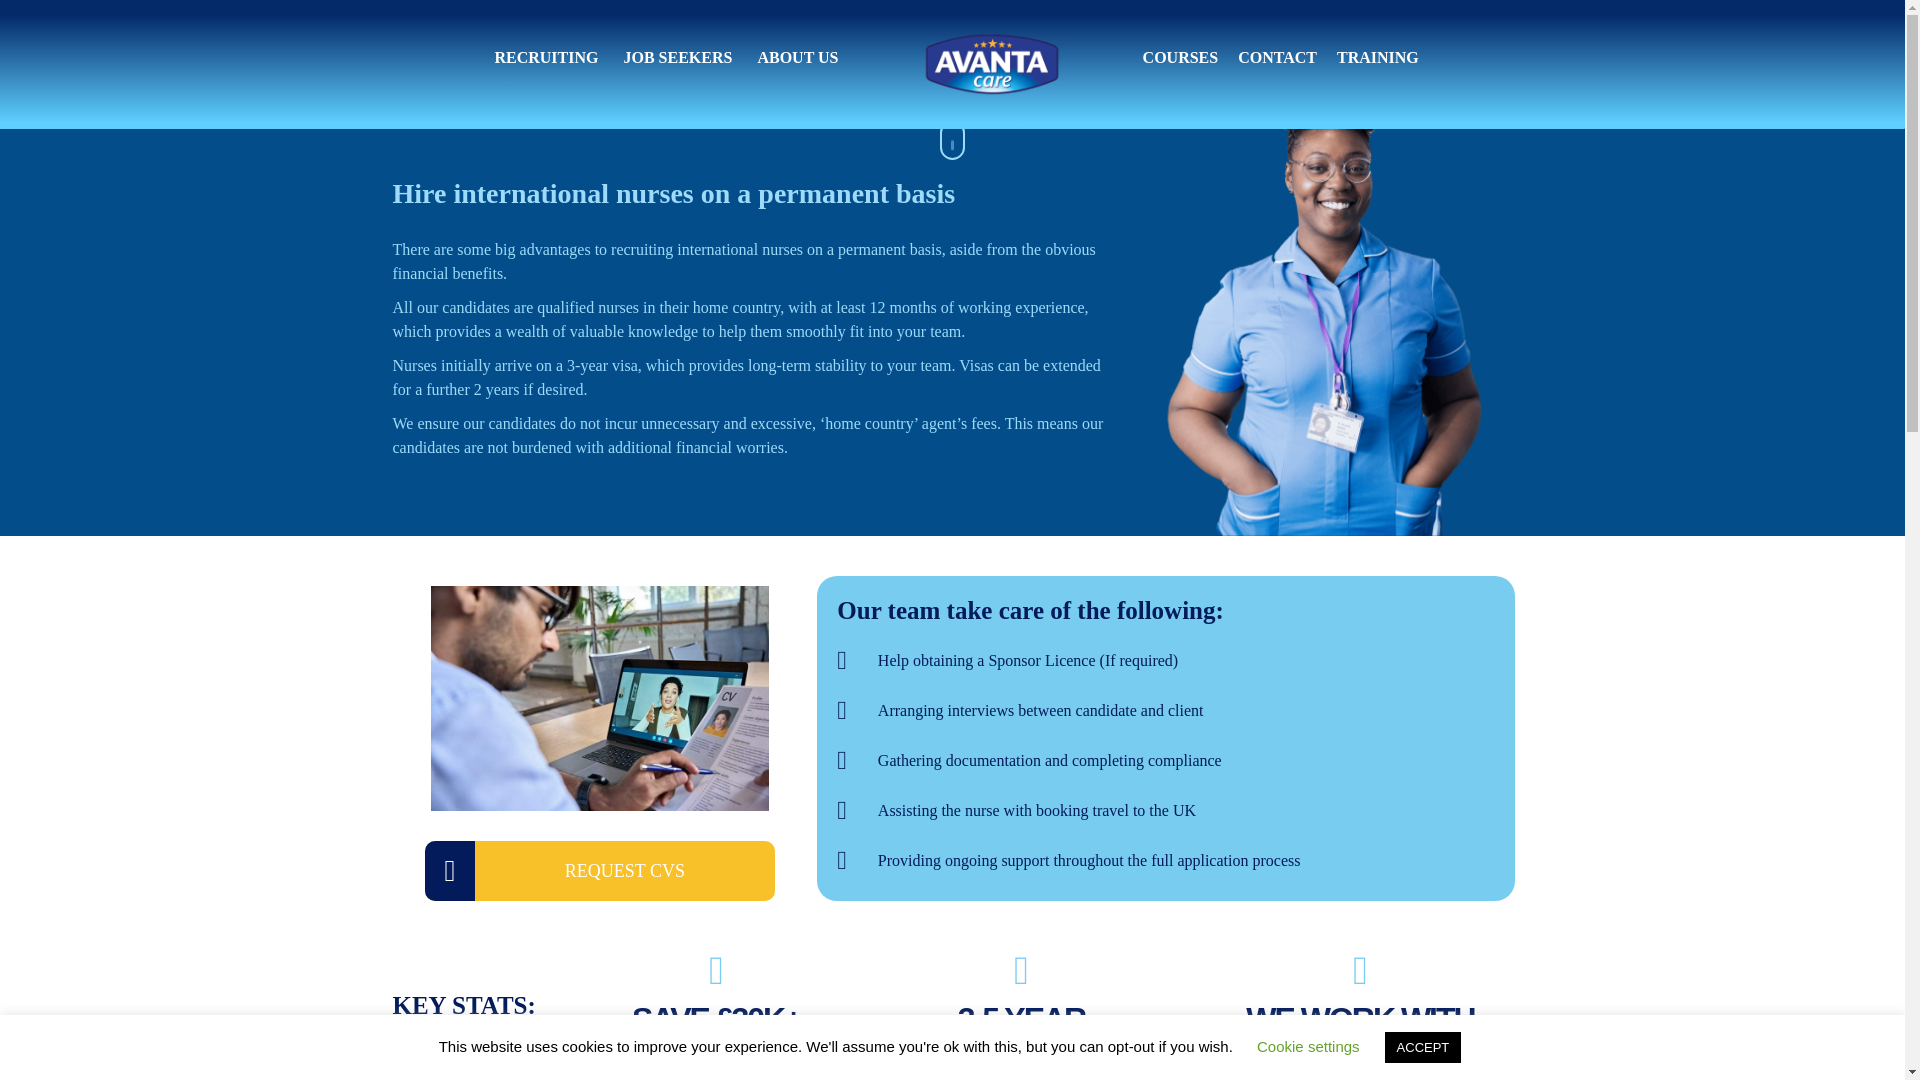  What do you see at coordinates (1377, 58) in the screenshot?
I see `TRAINING` at bounding box center [1377, 58].